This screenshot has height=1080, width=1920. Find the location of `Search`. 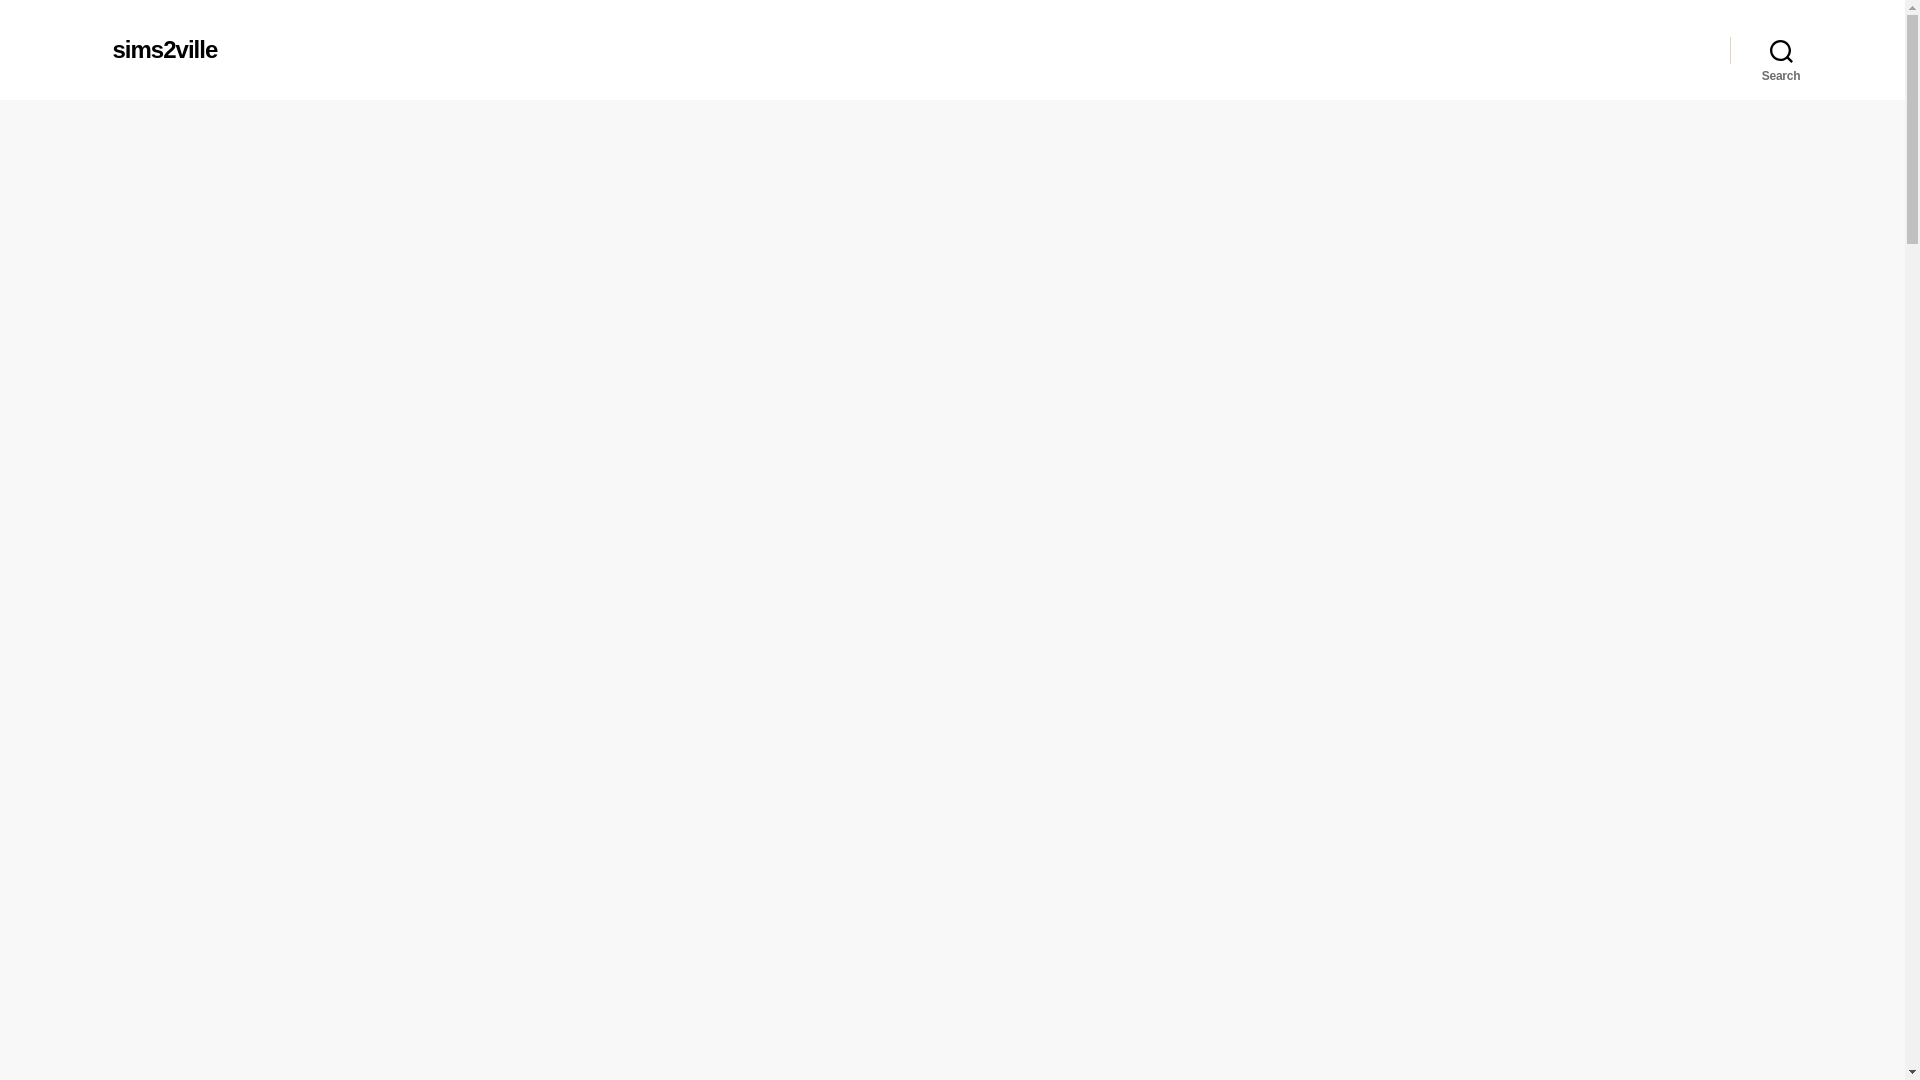

Search is located at coordinates (1781, 50).